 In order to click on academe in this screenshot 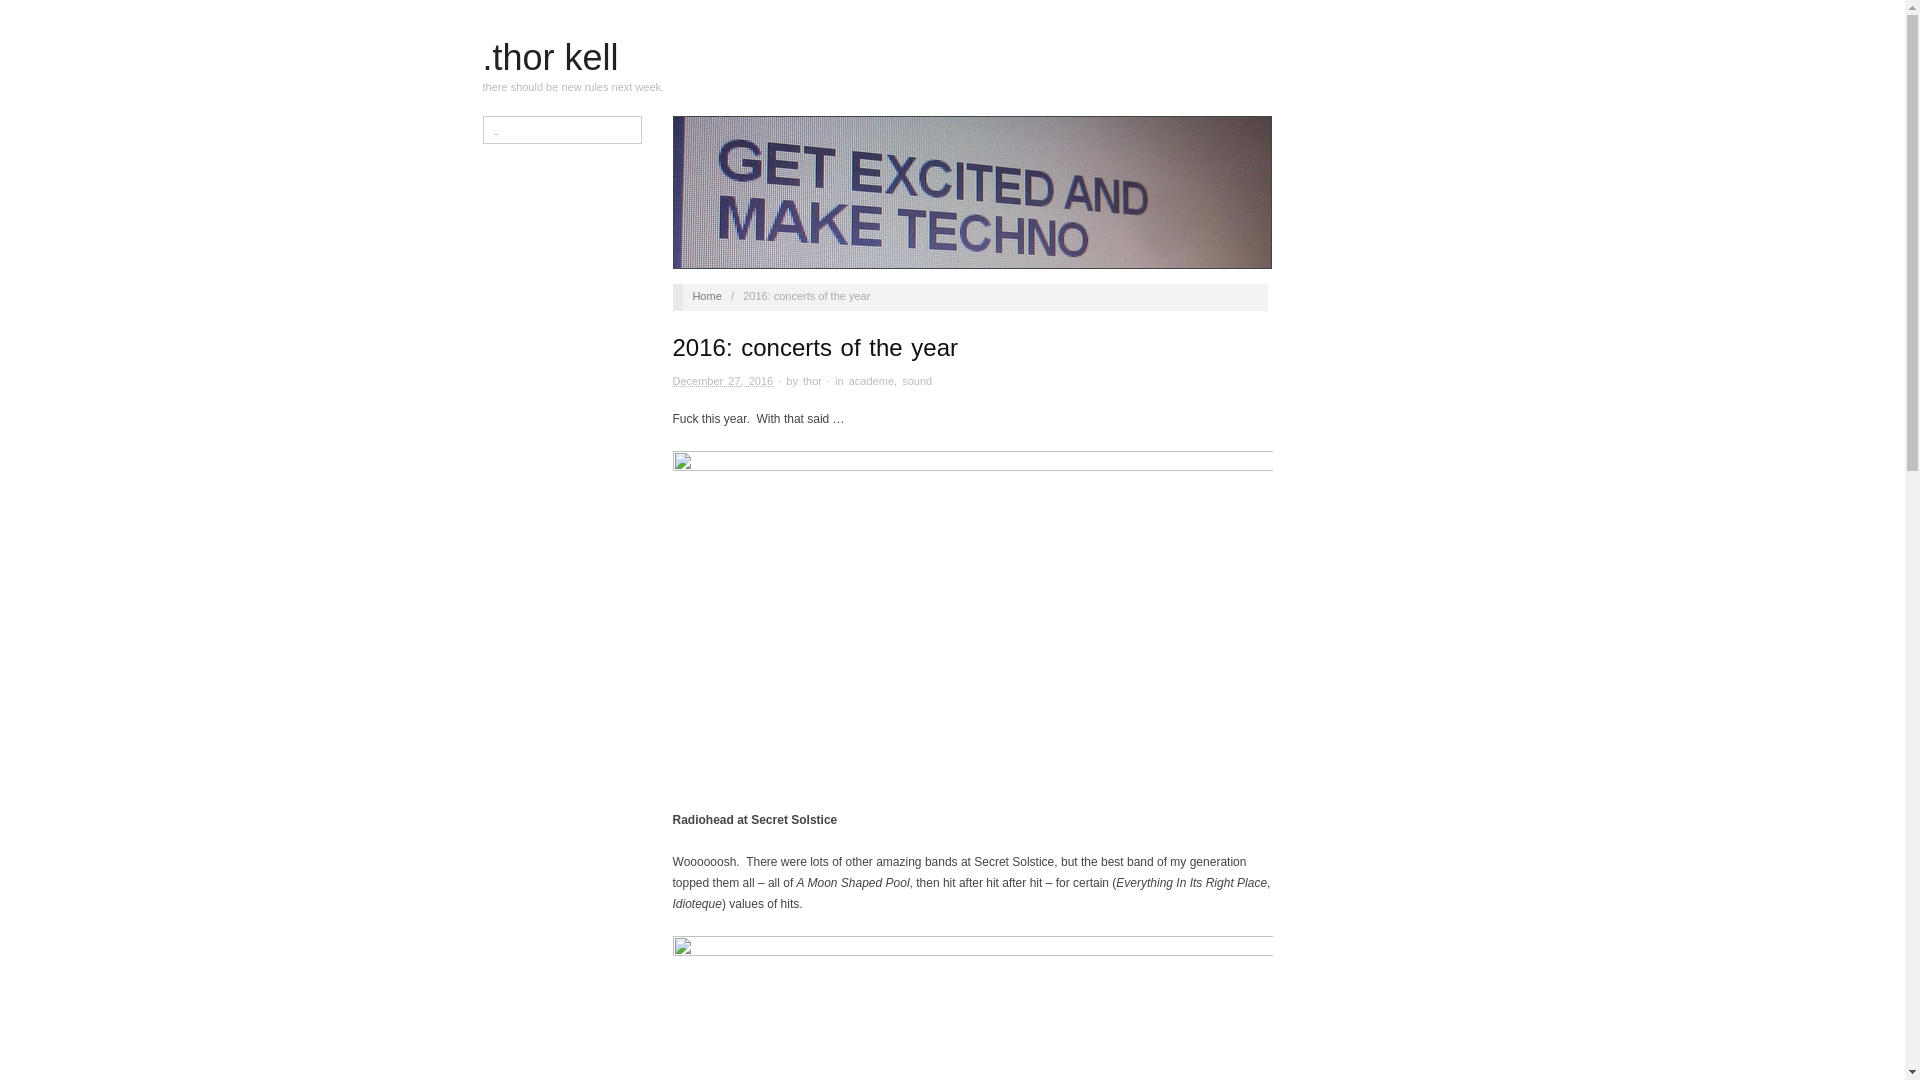, I will do `click(871, 380)`.